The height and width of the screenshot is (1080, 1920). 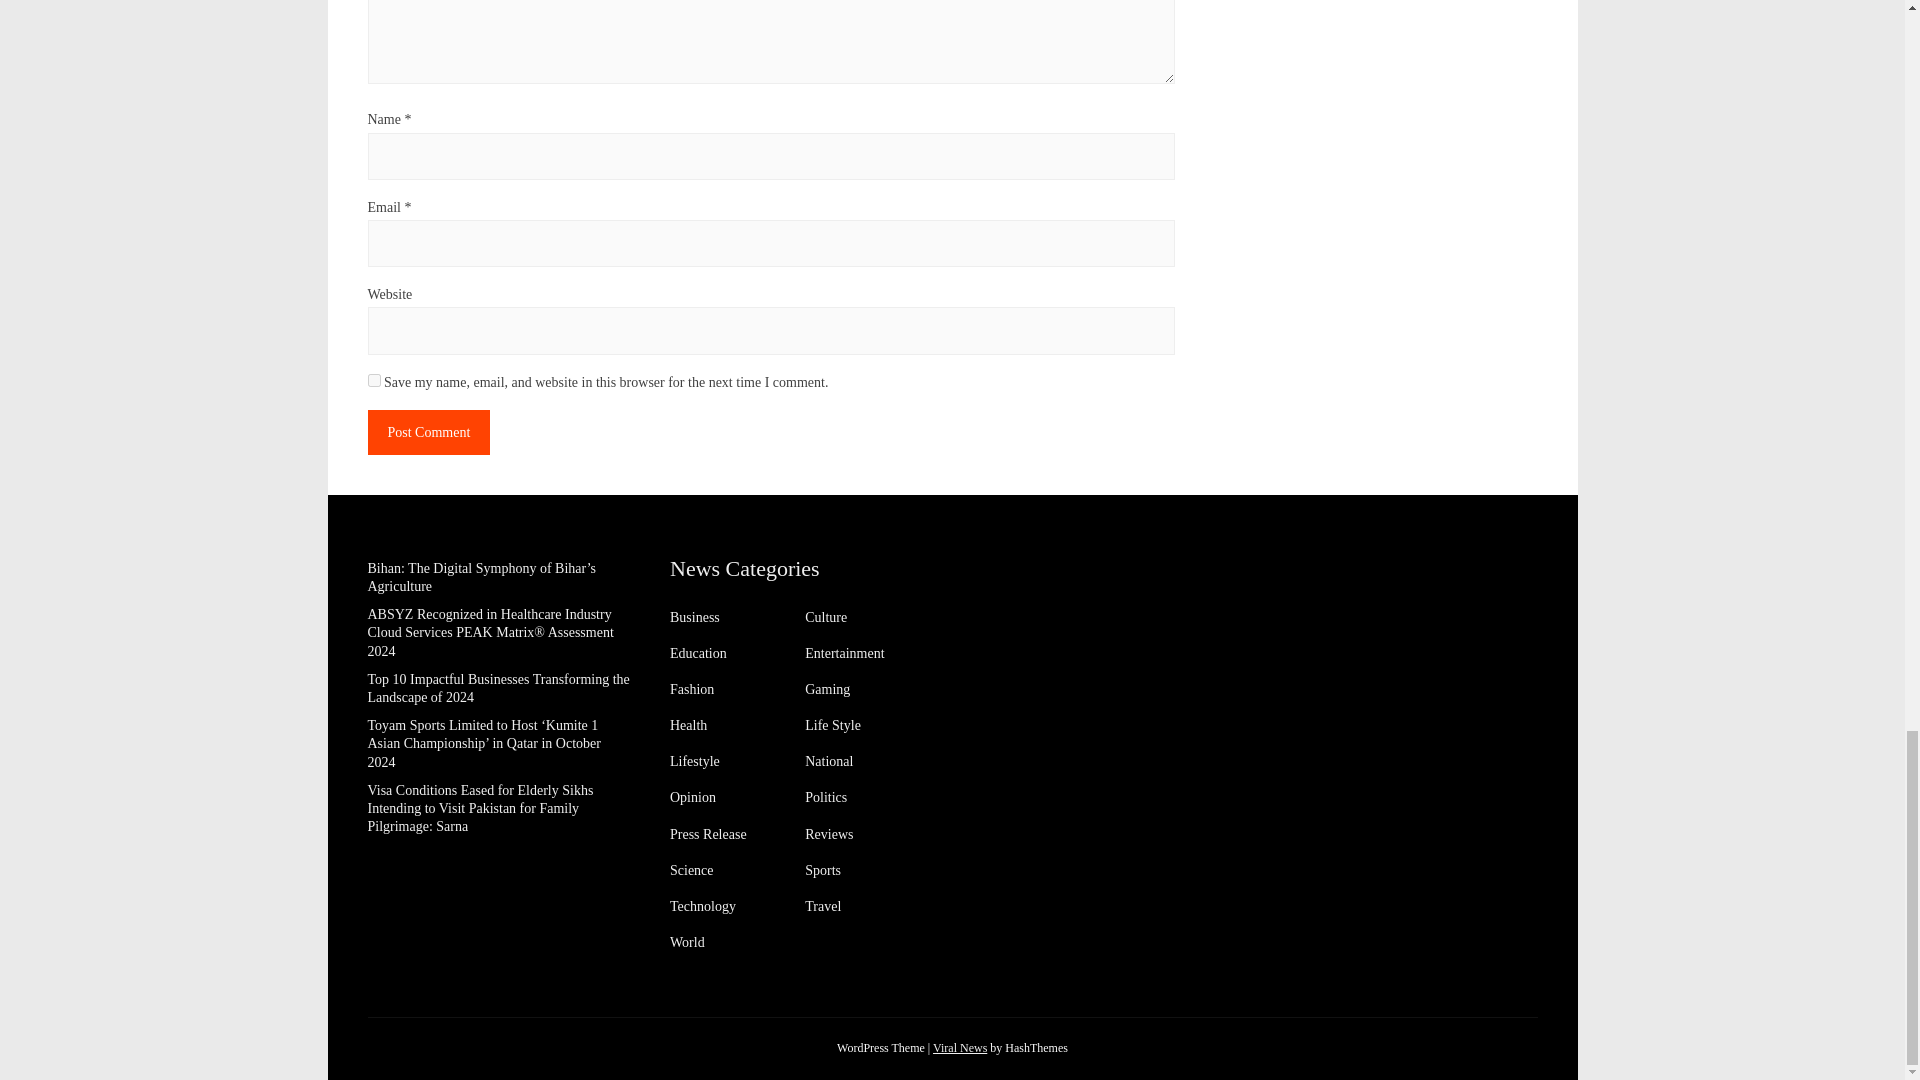 What do you see at coordinates (374, 380) in the screenshot?
I see `yes` at bounding box center [374, 380].